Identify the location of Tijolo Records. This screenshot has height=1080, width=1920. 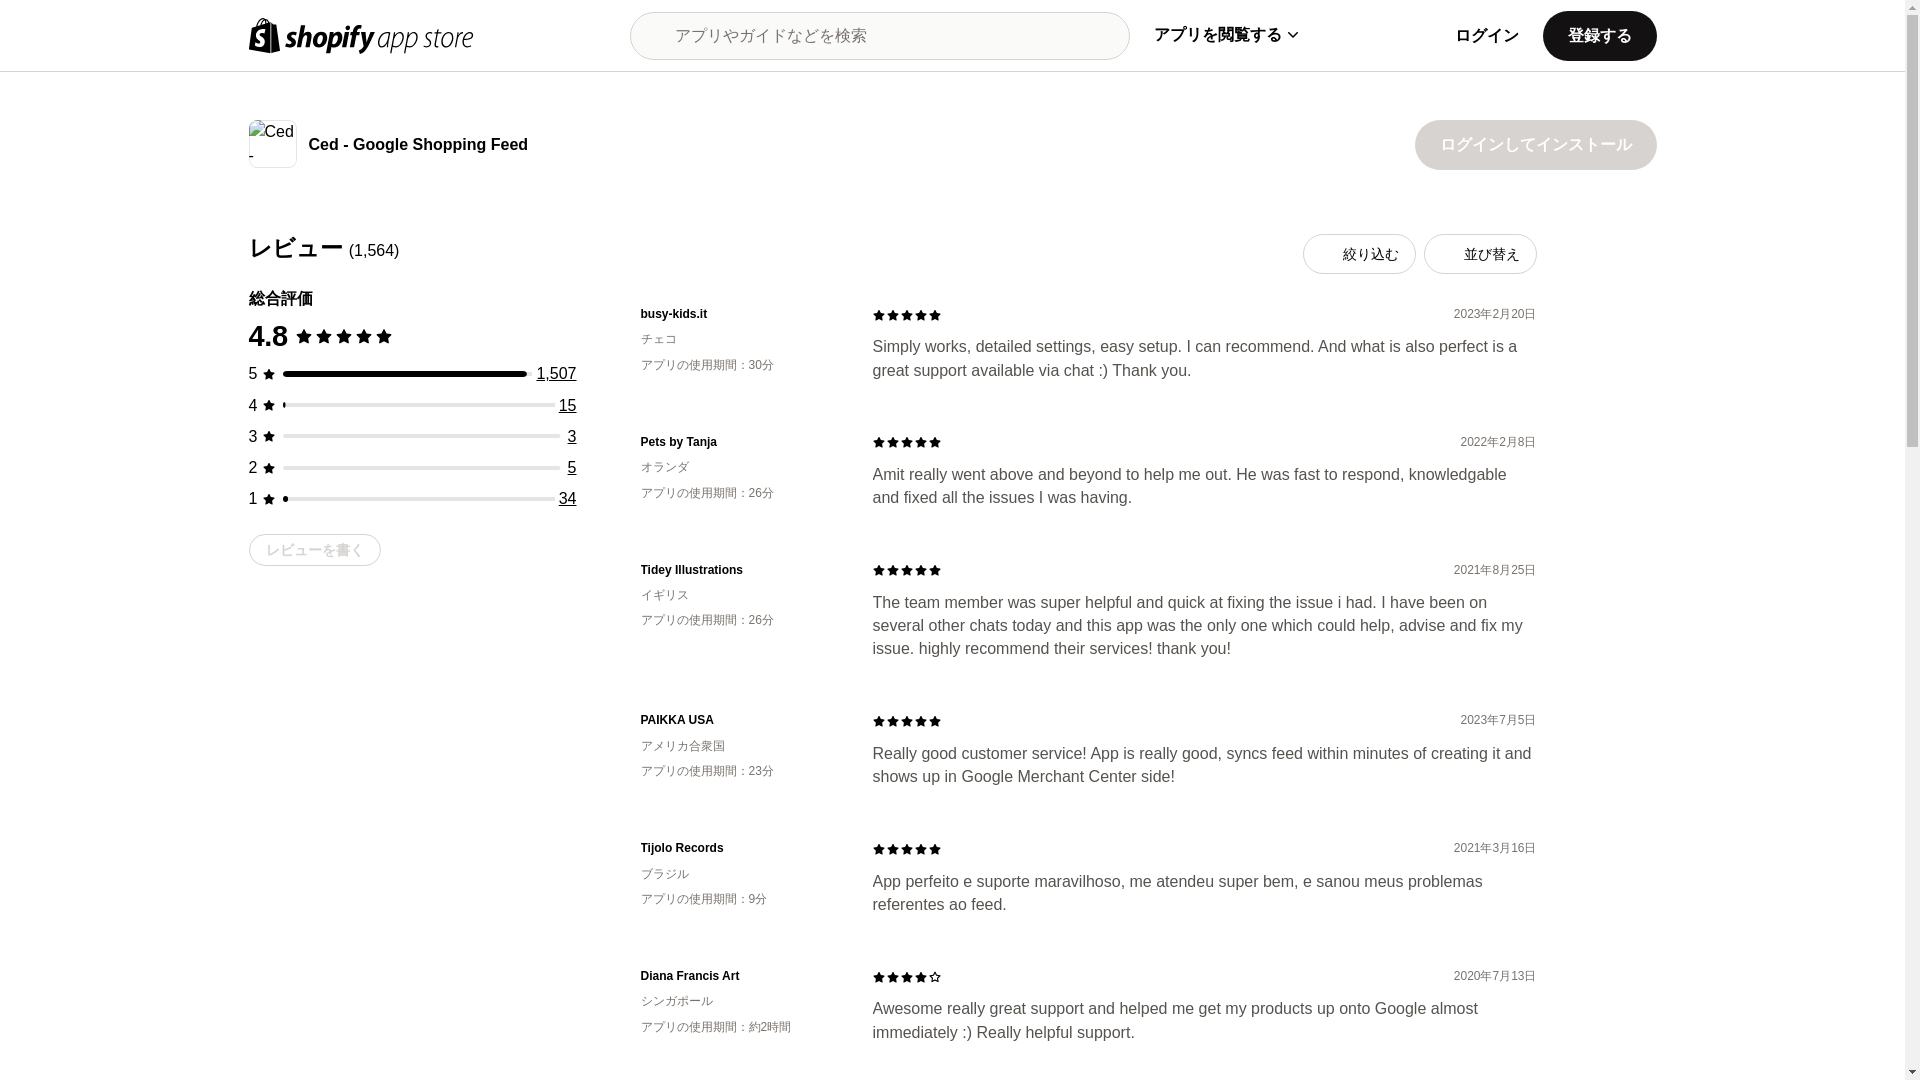
(740, 848).